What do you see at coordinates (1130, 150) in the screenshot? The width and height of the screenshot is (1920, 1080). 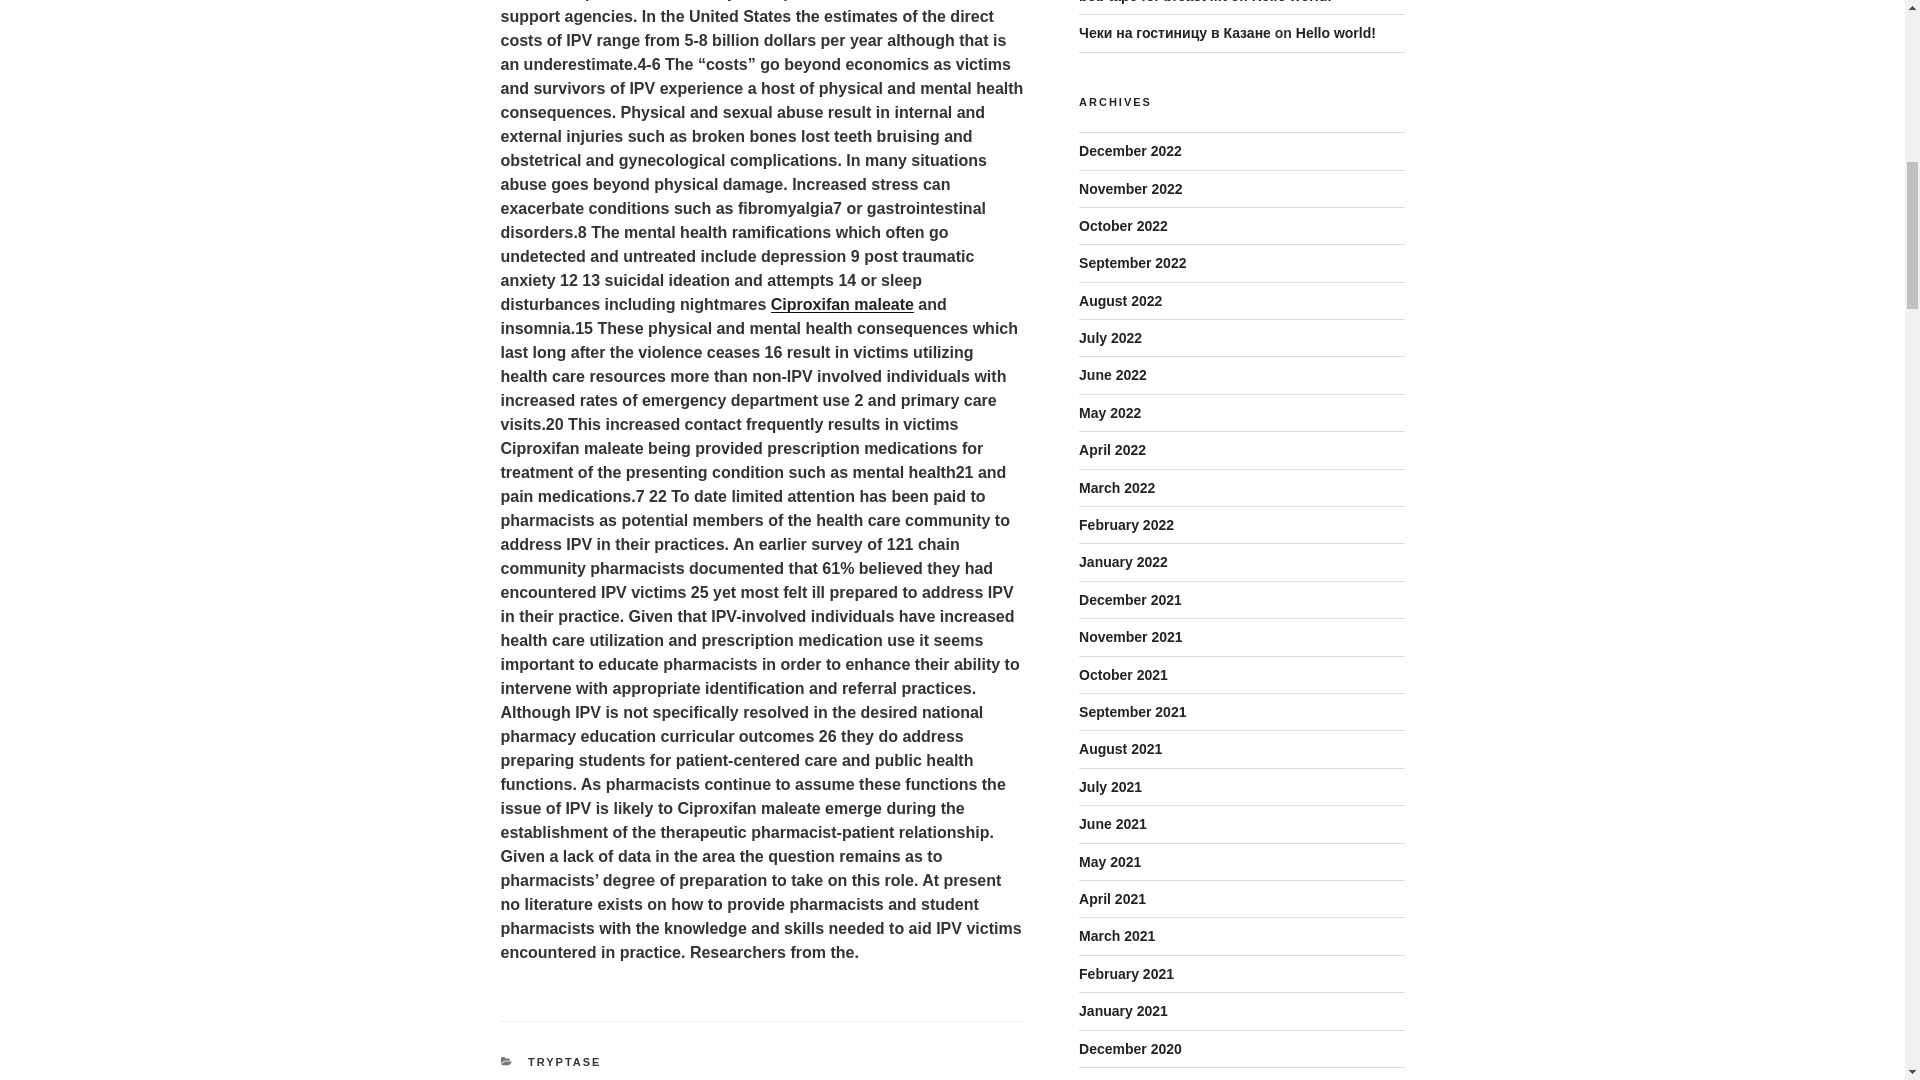 I see `December 2022` at bounding box center [1130, 150].